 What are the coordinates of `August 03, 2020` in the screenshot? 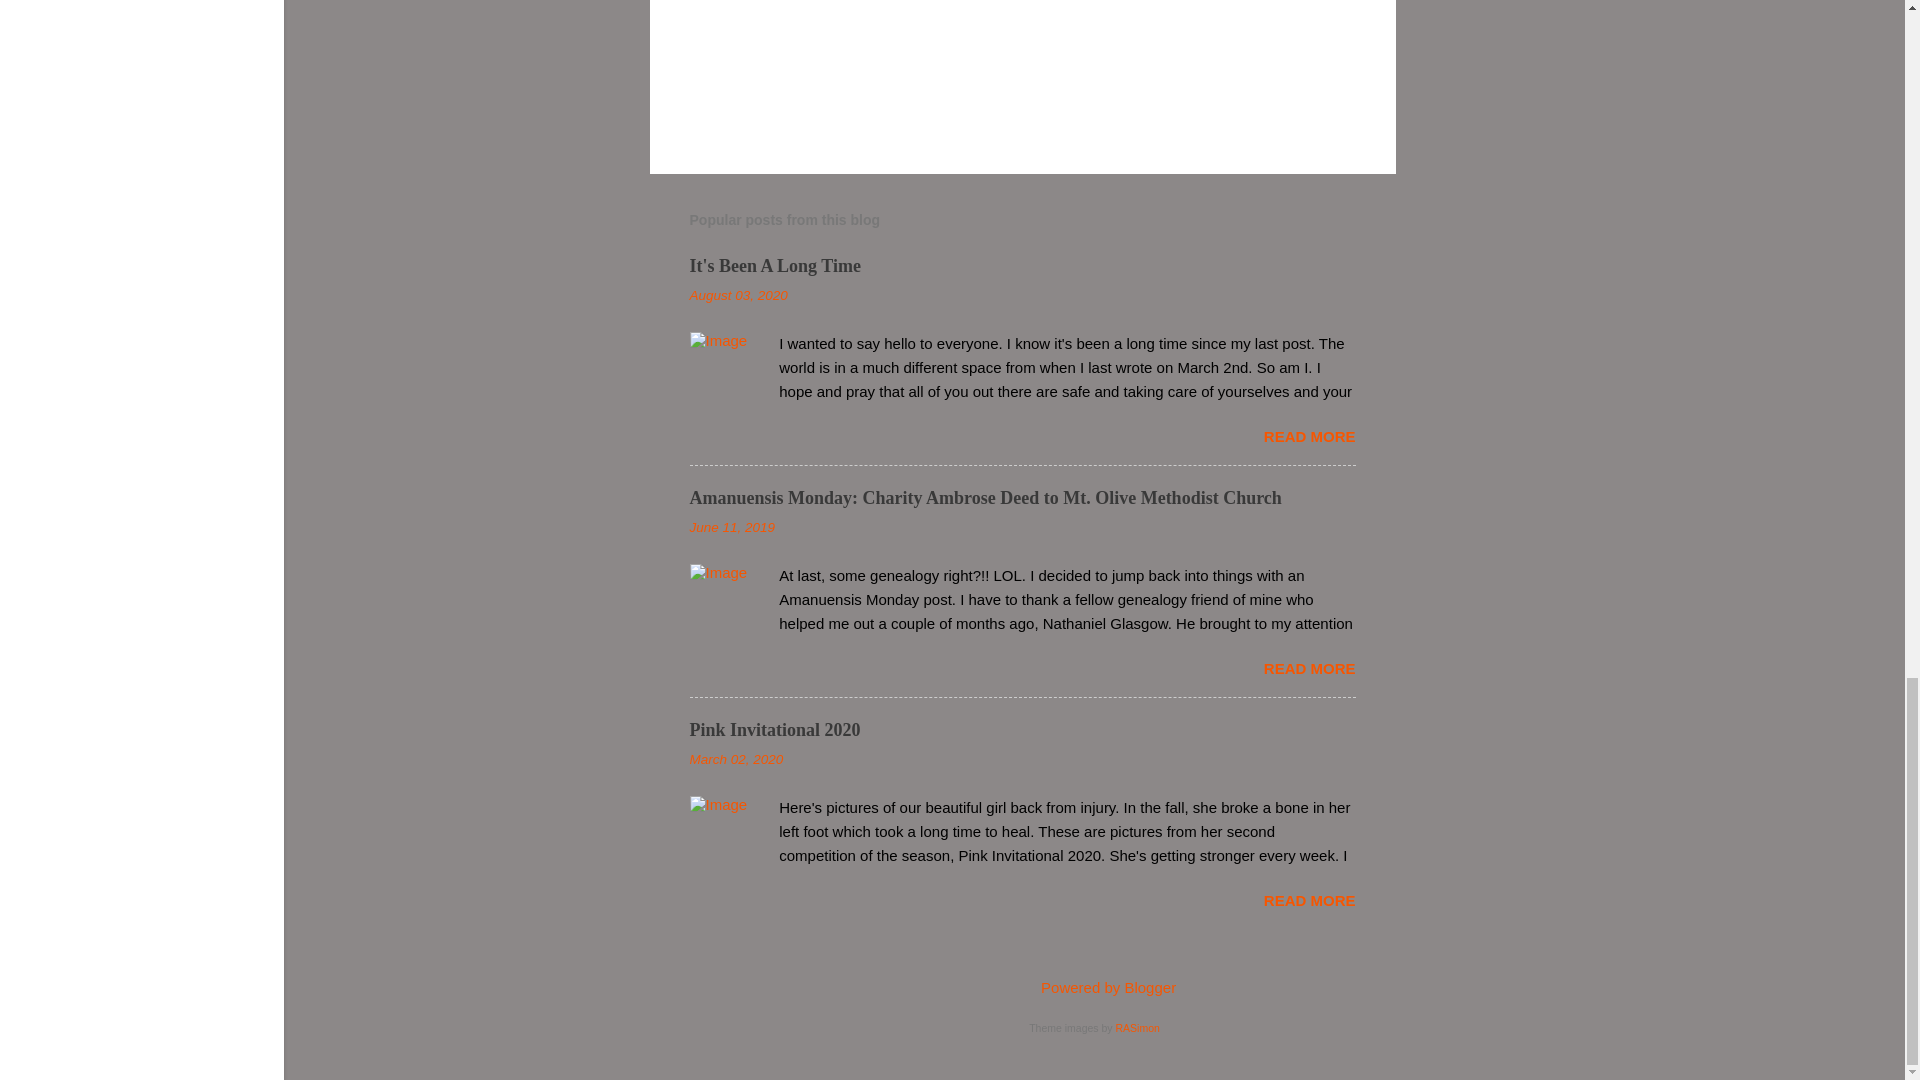 It's located at (738, 296).